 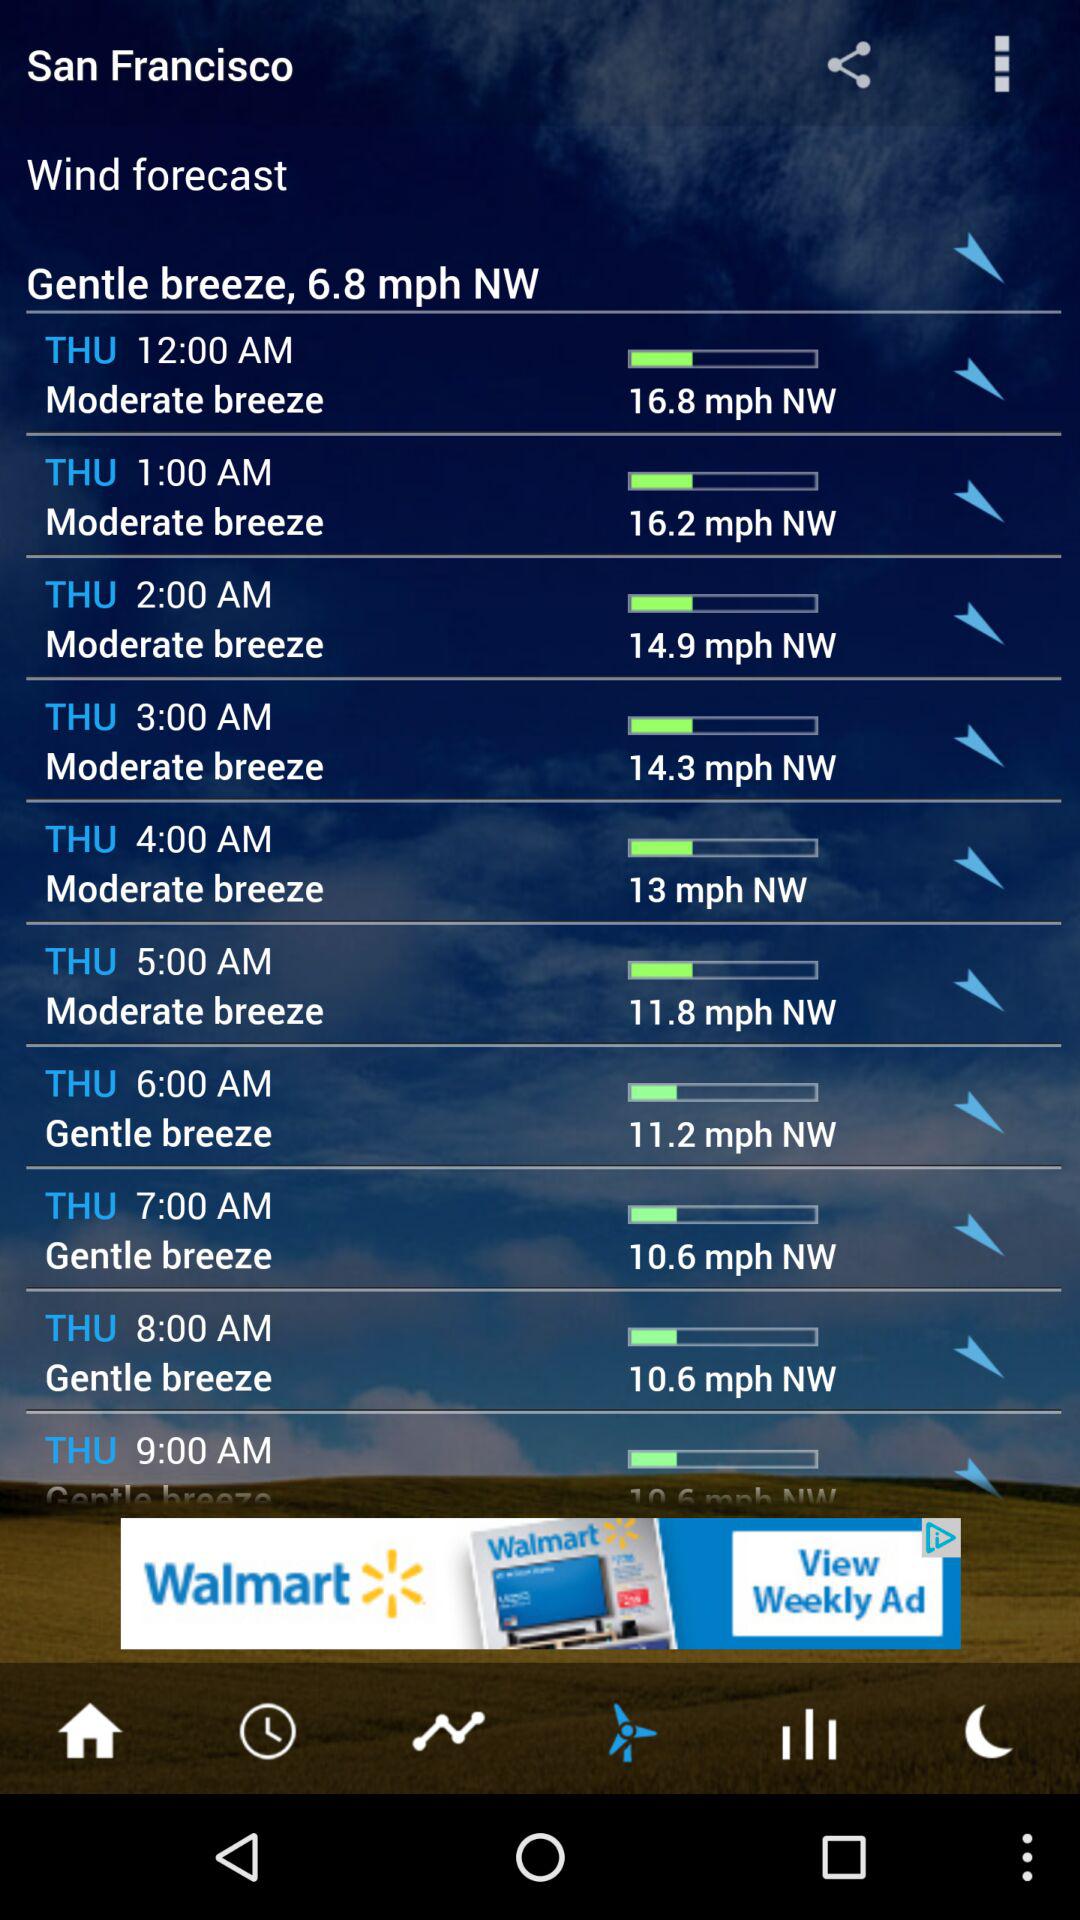 What do you see at coordinates (270, 1729) in the screenshot?
I see `see hourly forecast` at bounding box center [270, 1729].